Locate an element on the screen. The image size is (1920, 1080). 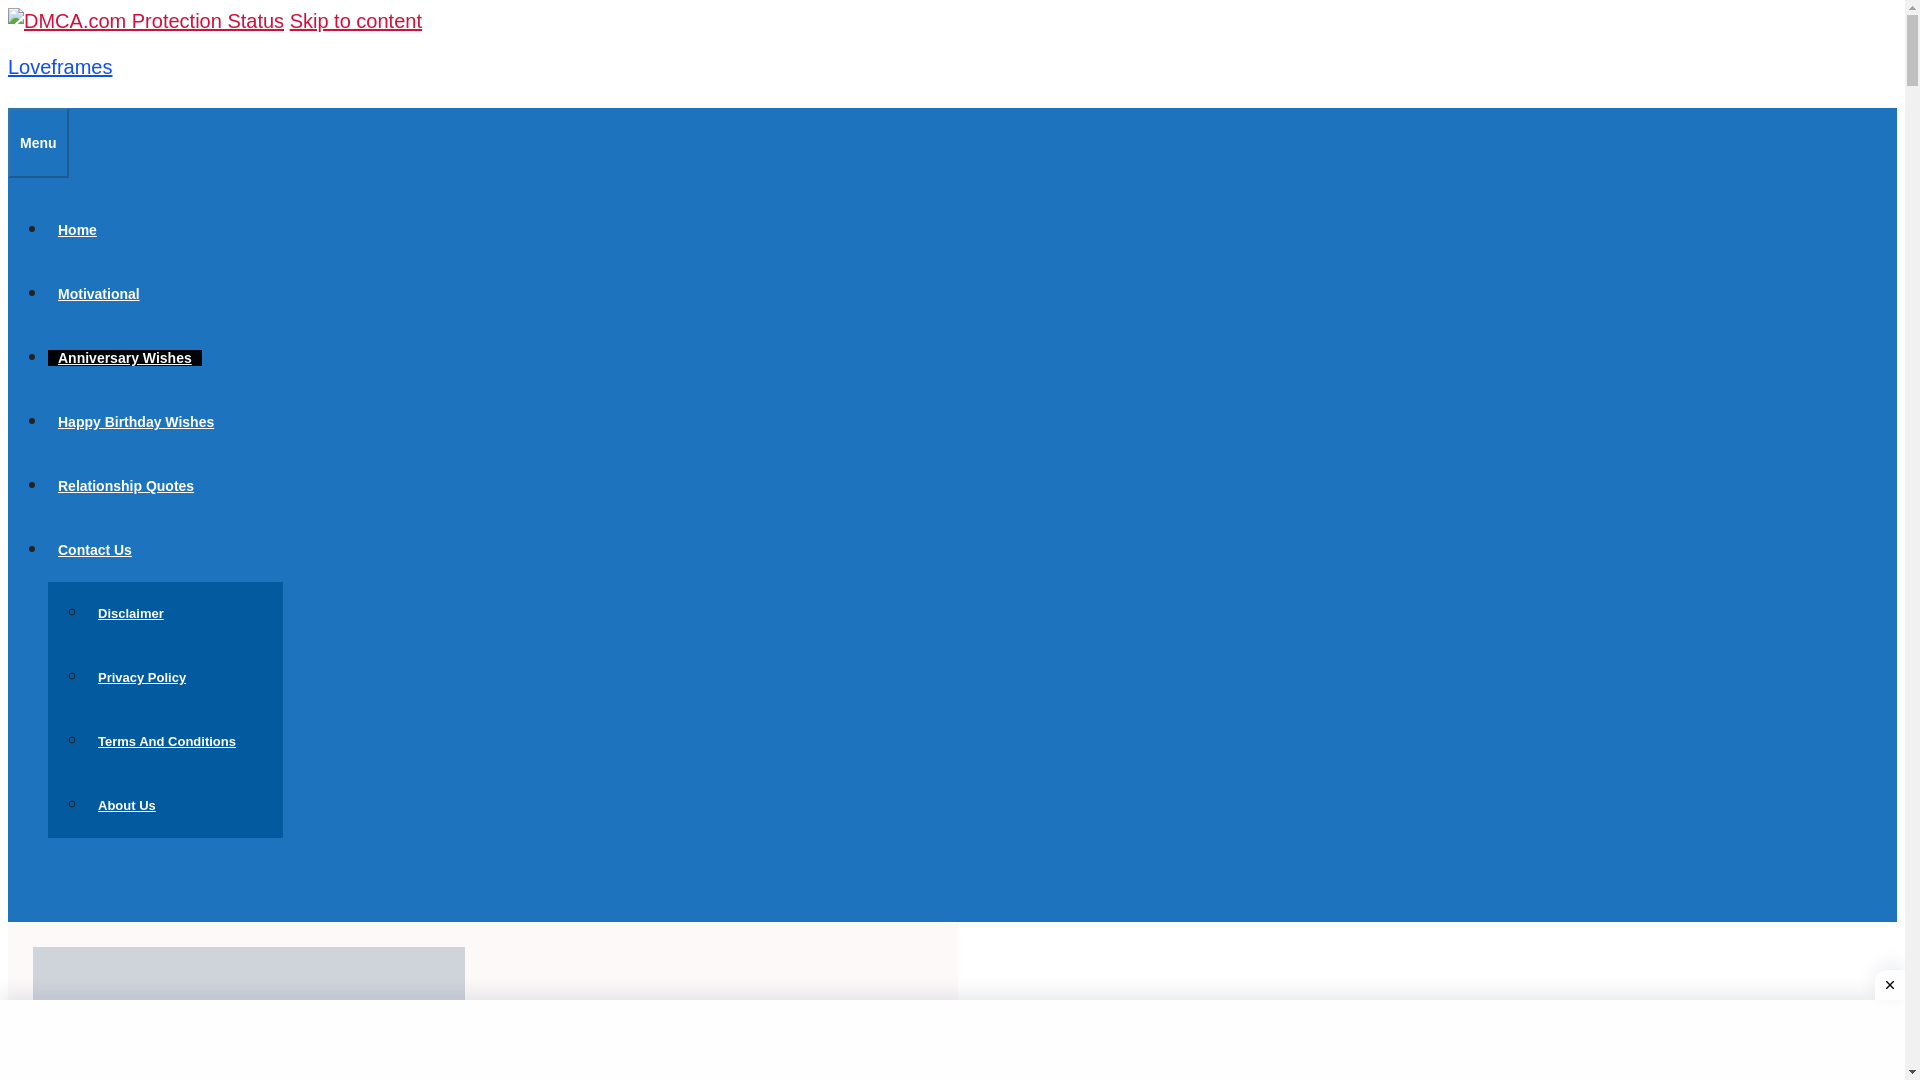
About Us is located at coordinates (126, 806).